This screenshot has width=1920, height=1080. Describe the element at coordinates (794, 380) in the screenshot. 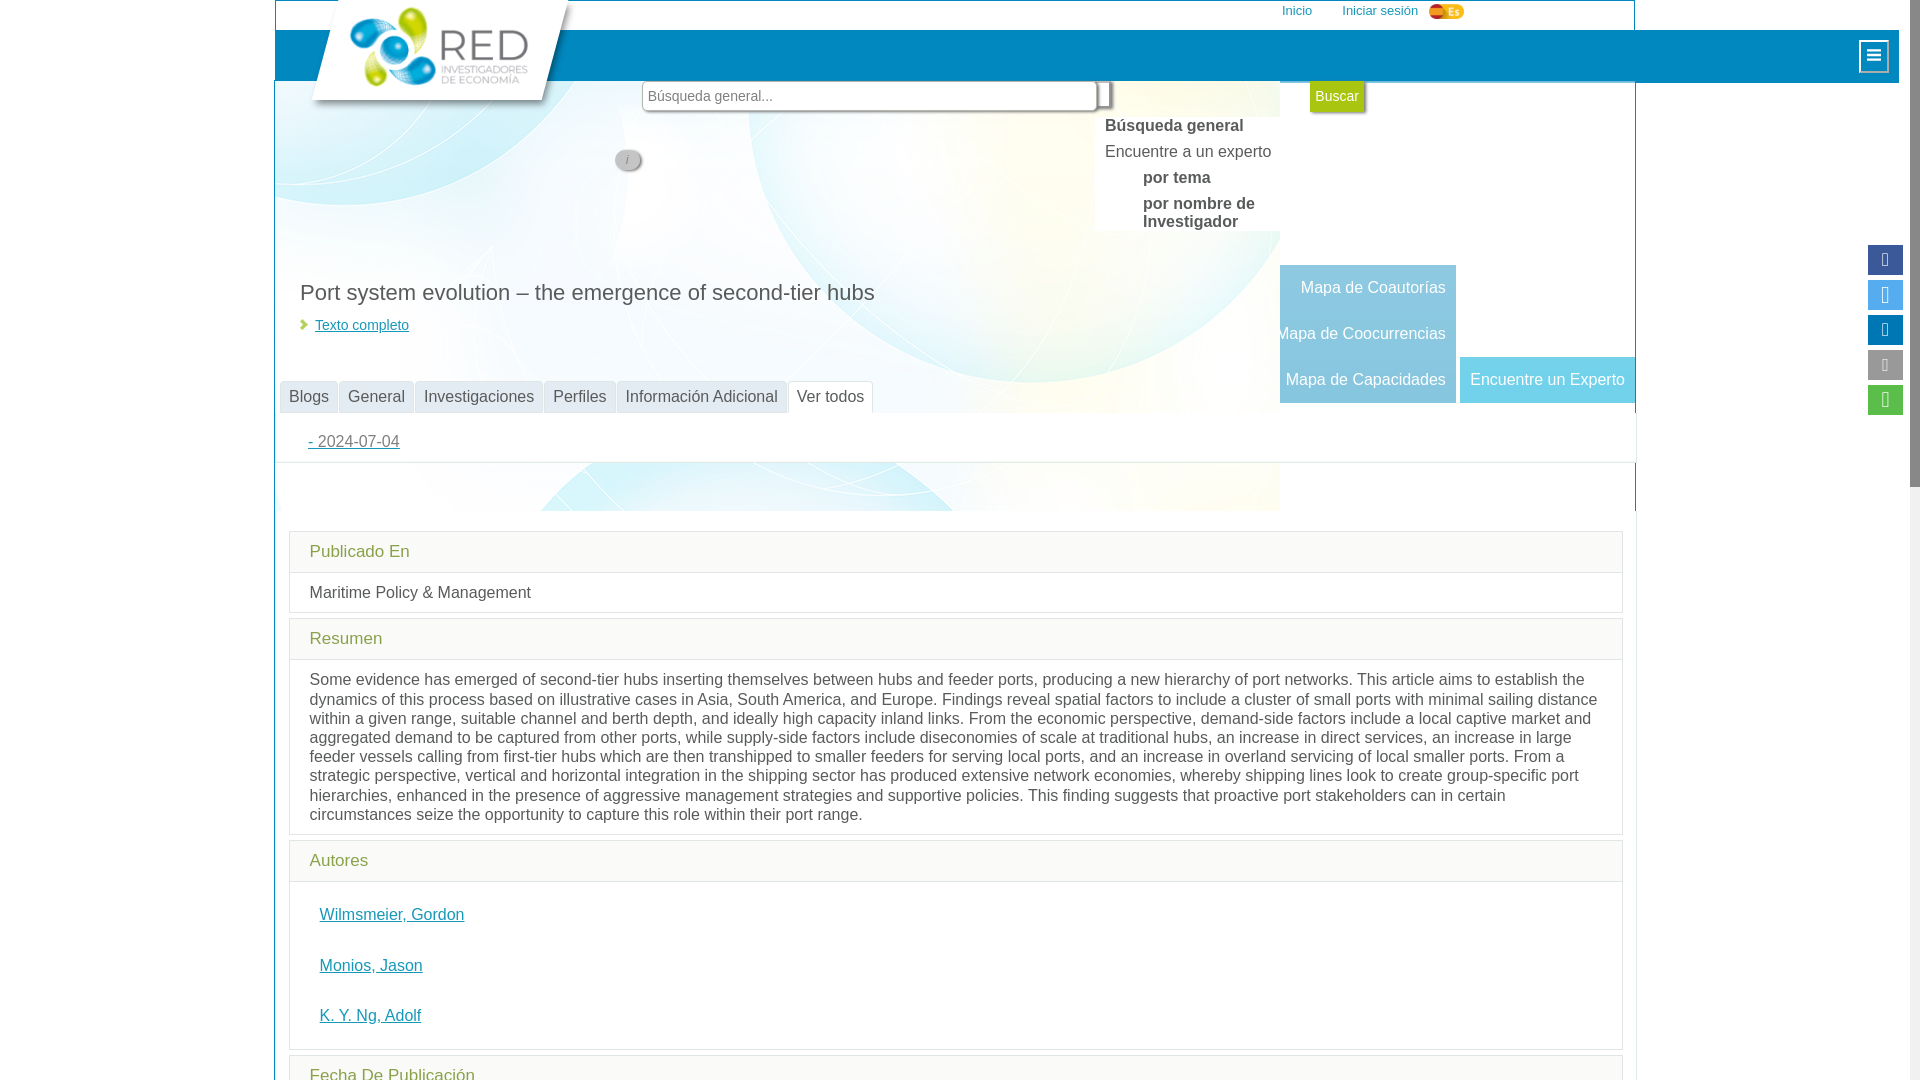

I see `Miembros` at that location.